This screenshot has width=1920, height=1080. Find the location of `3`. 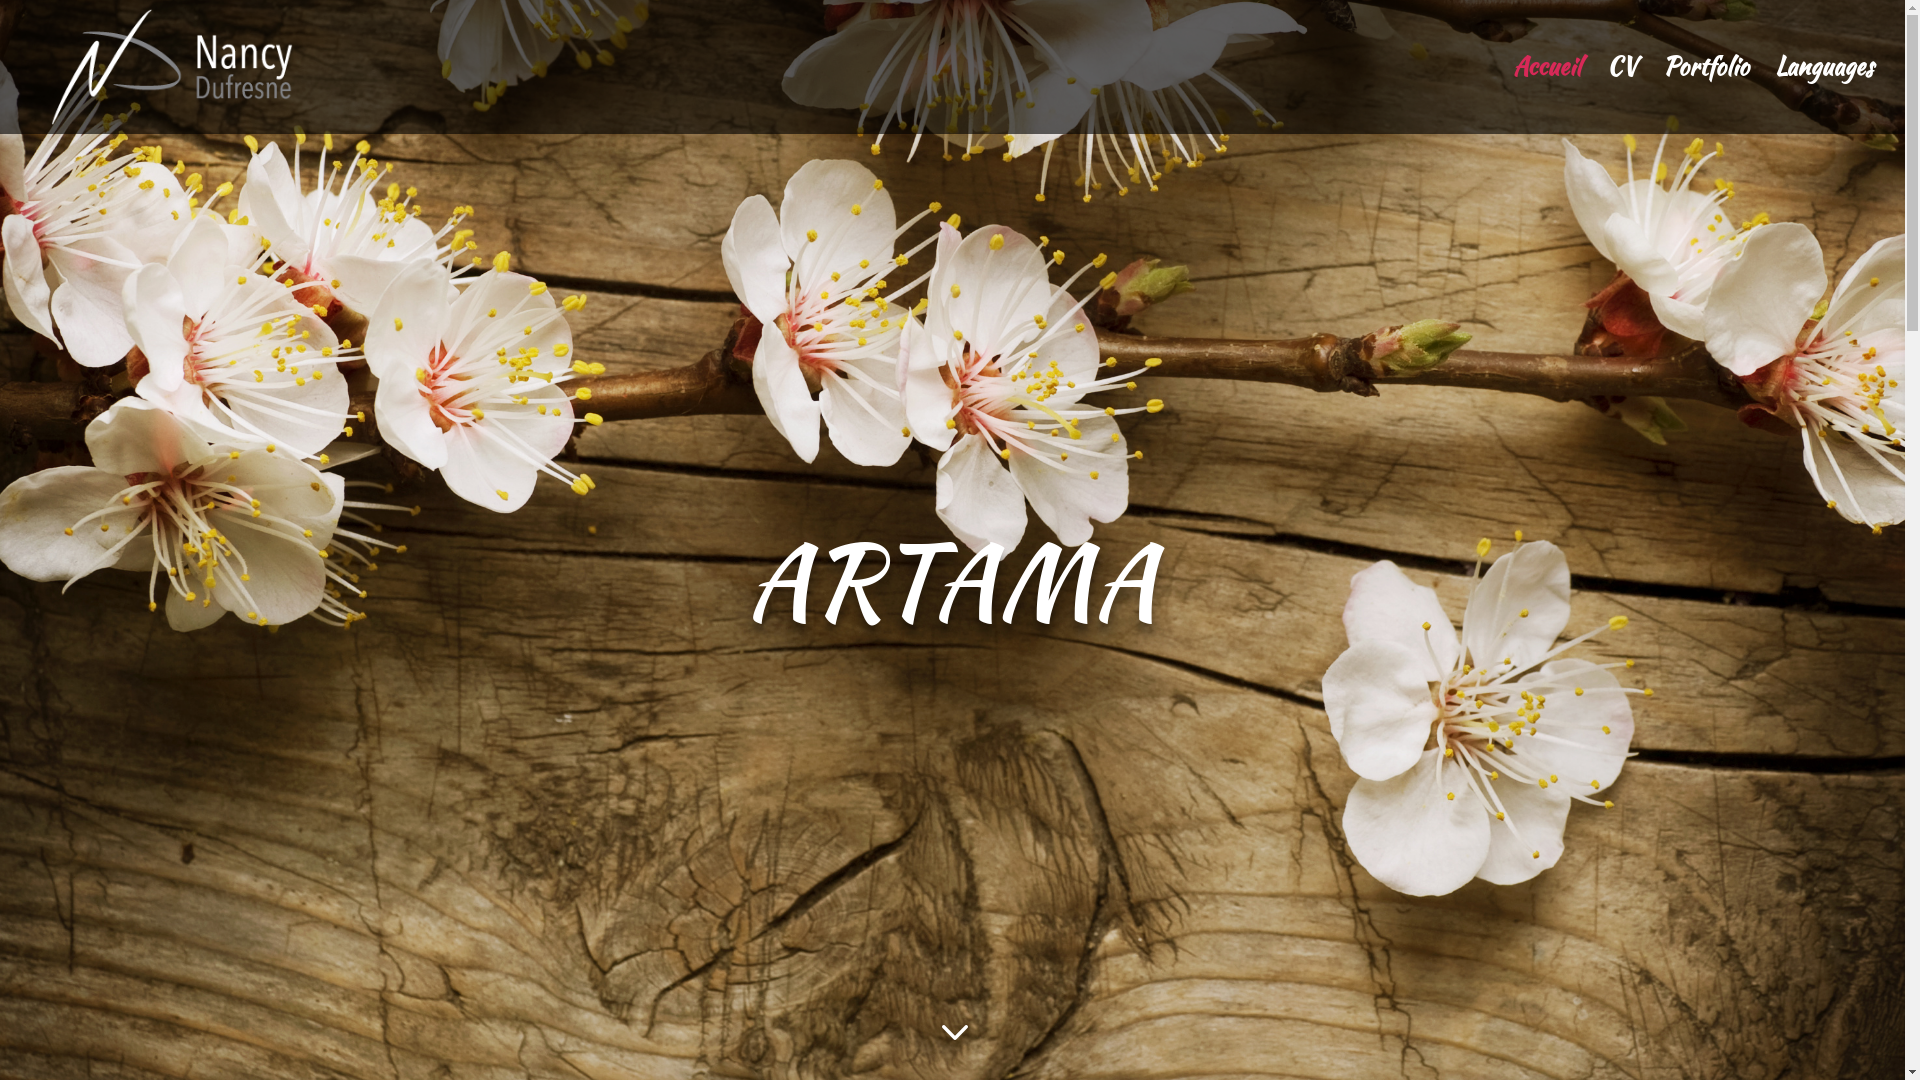

3 is located at coordinates (952, 1031).